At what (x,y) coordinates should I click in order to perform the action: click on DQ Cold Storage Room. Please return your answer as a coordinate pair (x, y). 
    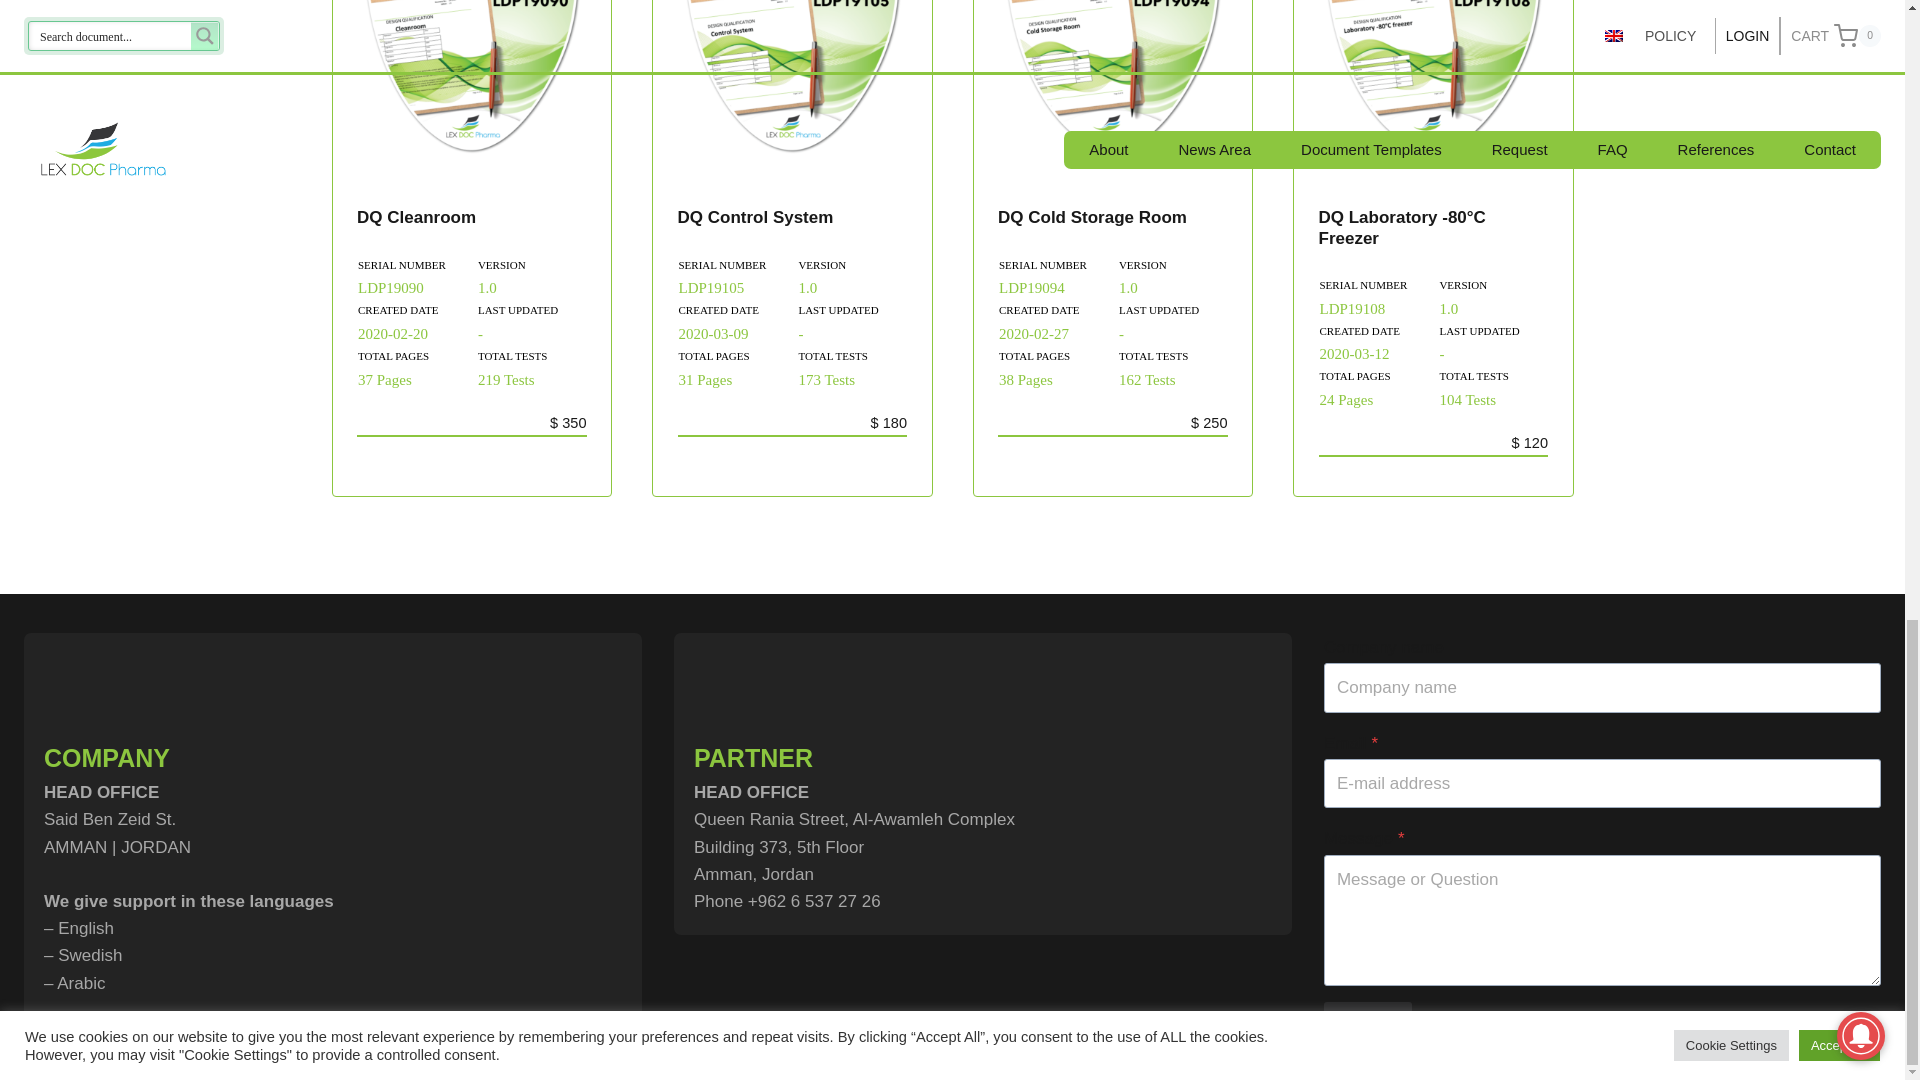
    Looking at the image, I should click on (1092, 217).